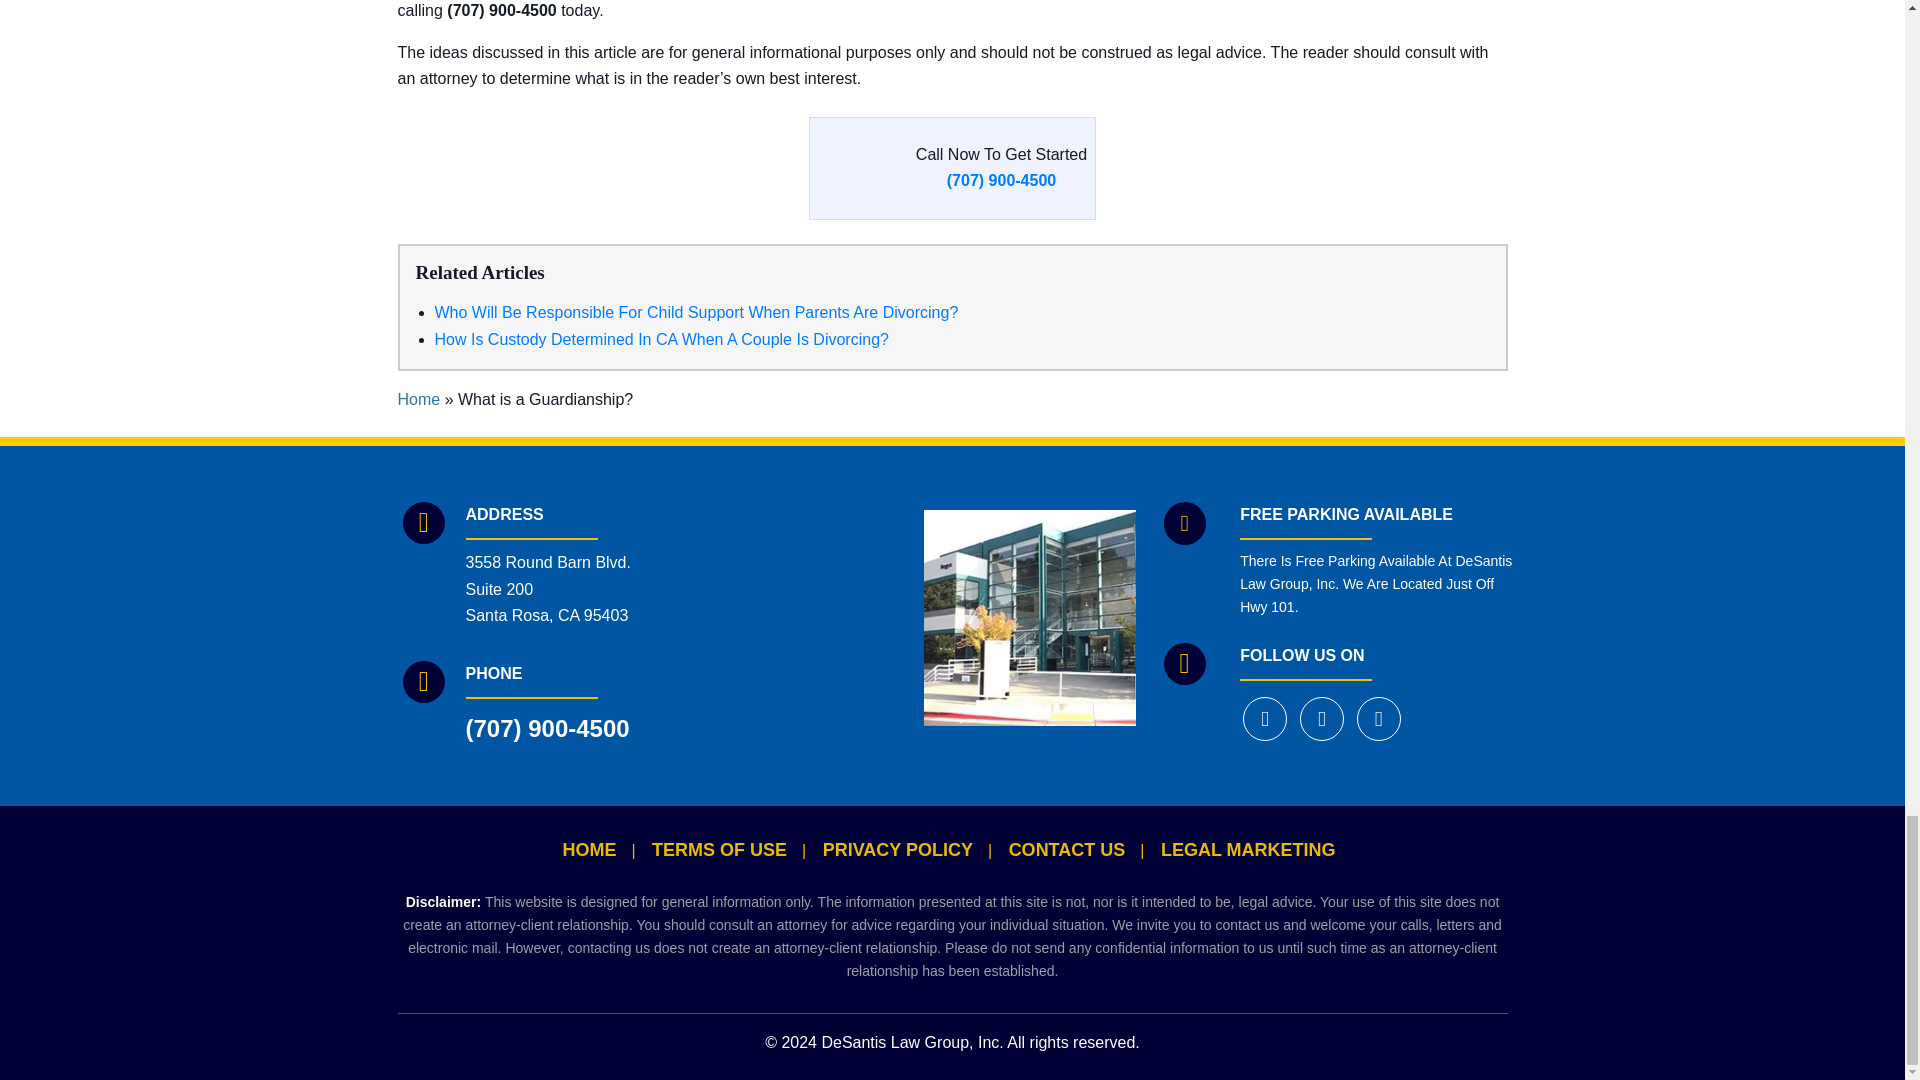 Image resolution: width=1920 pixels, height=1080 pixels. Describe the element at coordinates (802, 616) in the screenshot. I see `Click to activate map` at that location.